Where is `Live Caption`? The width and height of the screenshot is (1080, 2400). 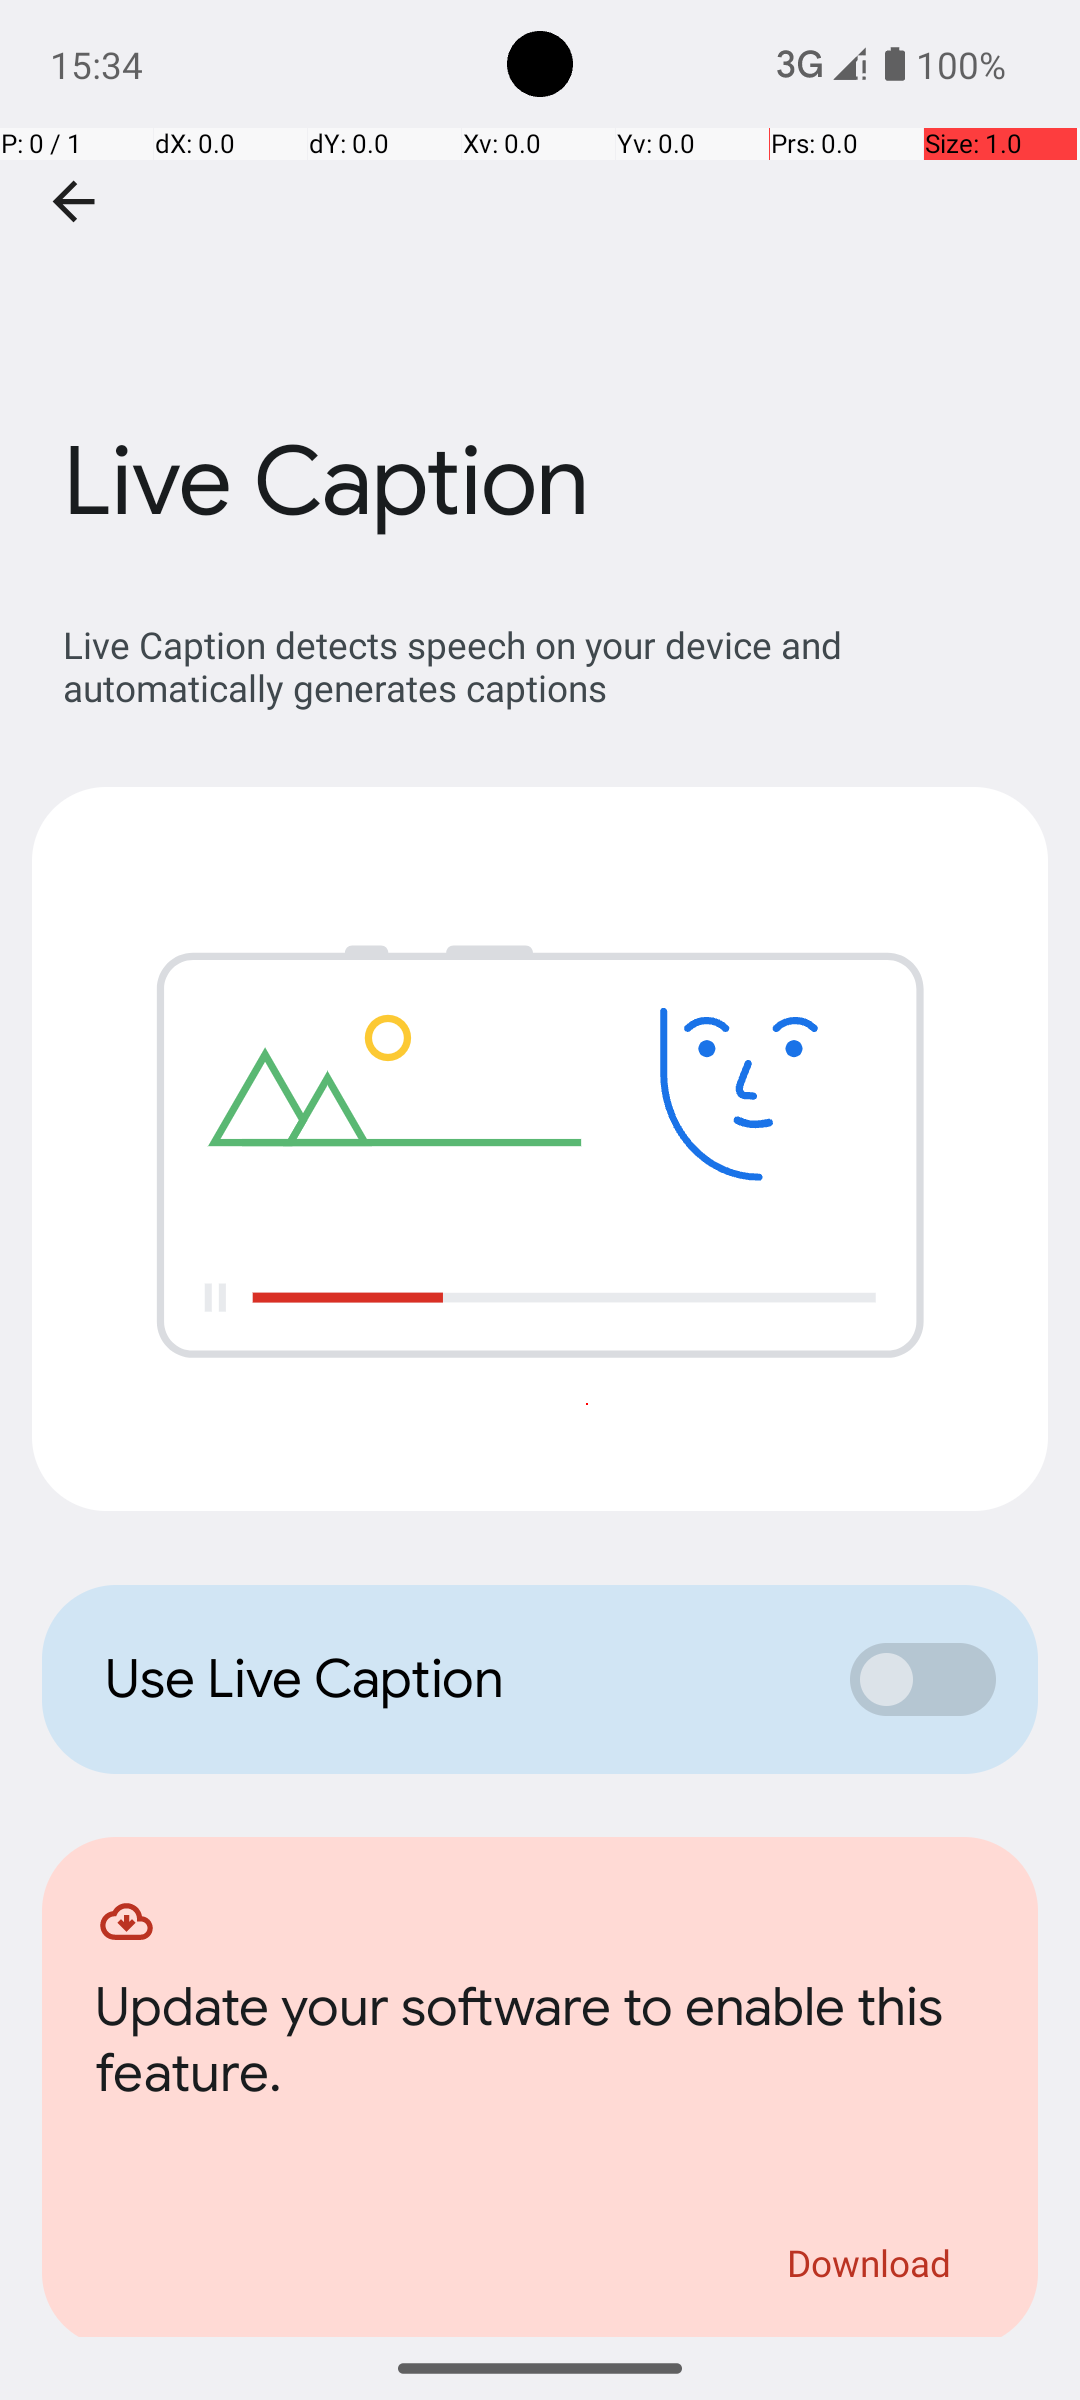 Live Caption is located at coordinates (540, 299).